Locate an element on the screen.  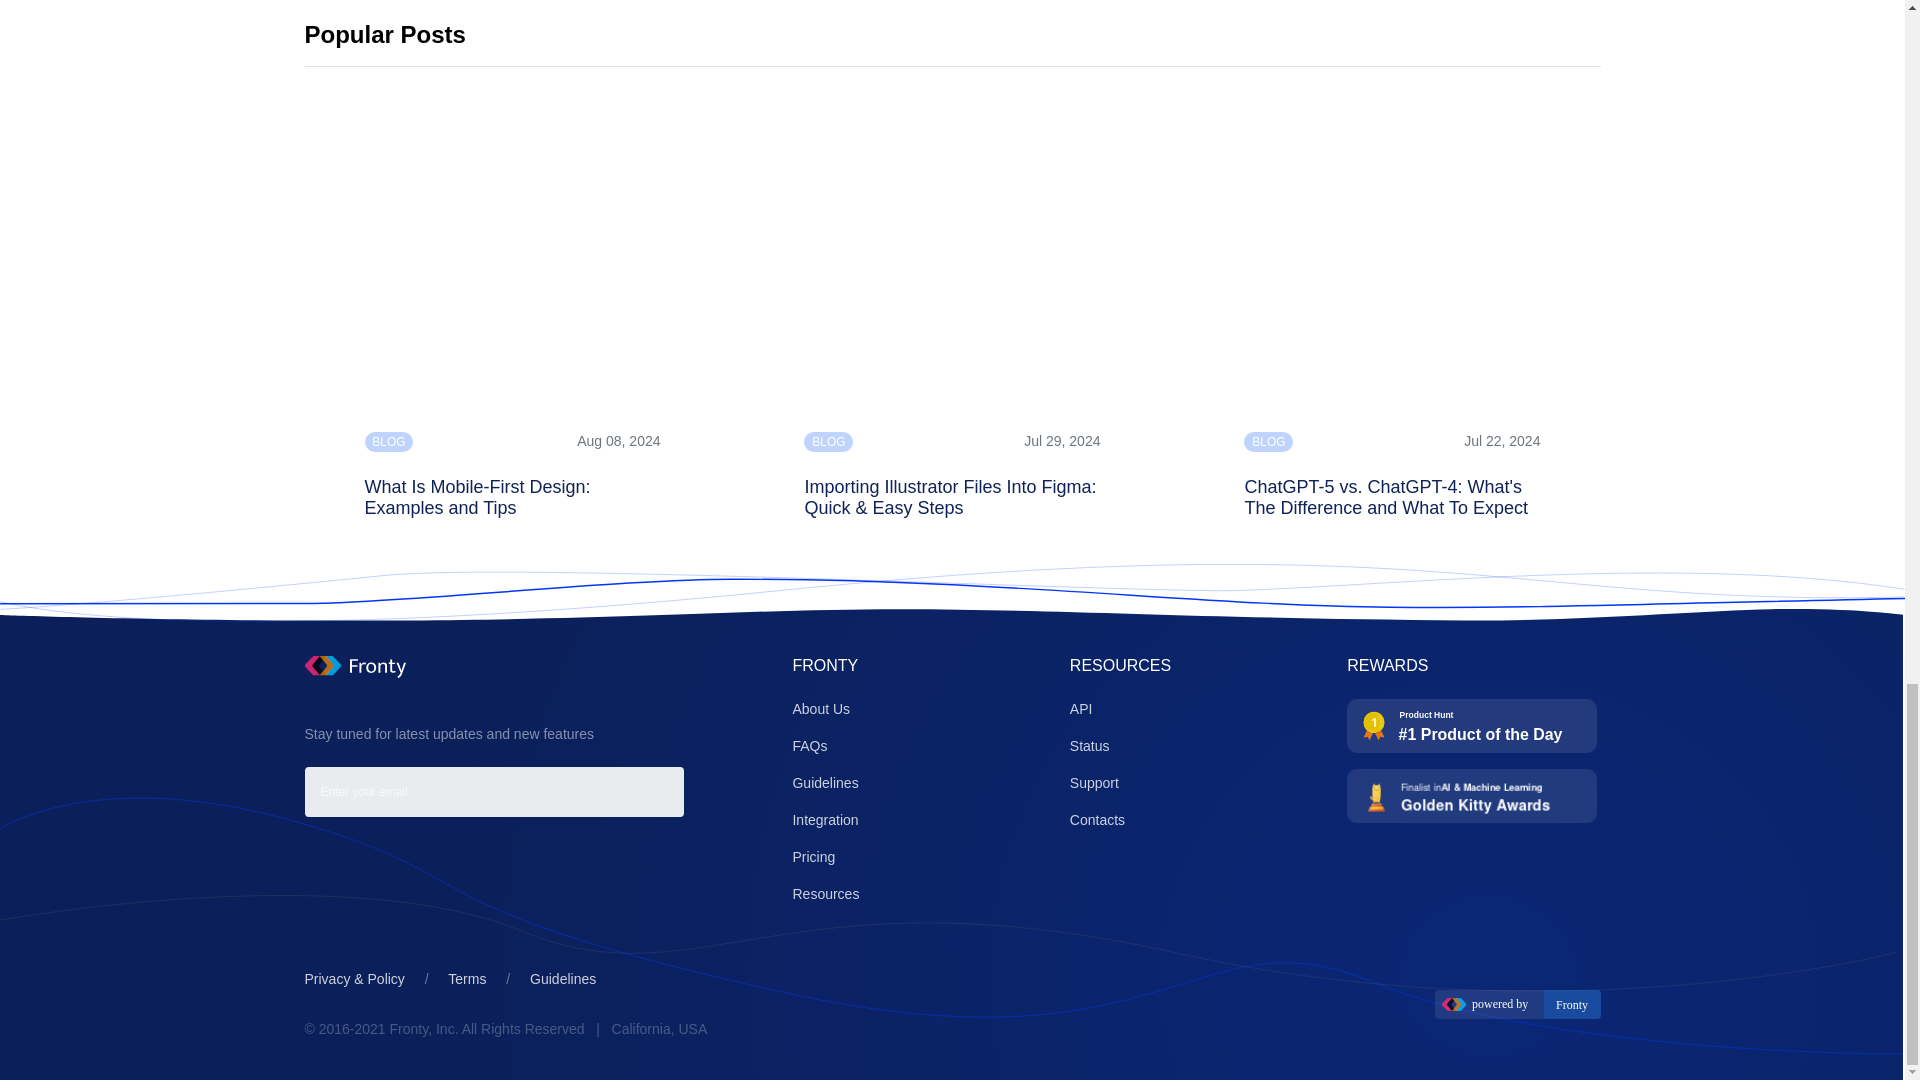
API is located at coordinates (1080, 708).